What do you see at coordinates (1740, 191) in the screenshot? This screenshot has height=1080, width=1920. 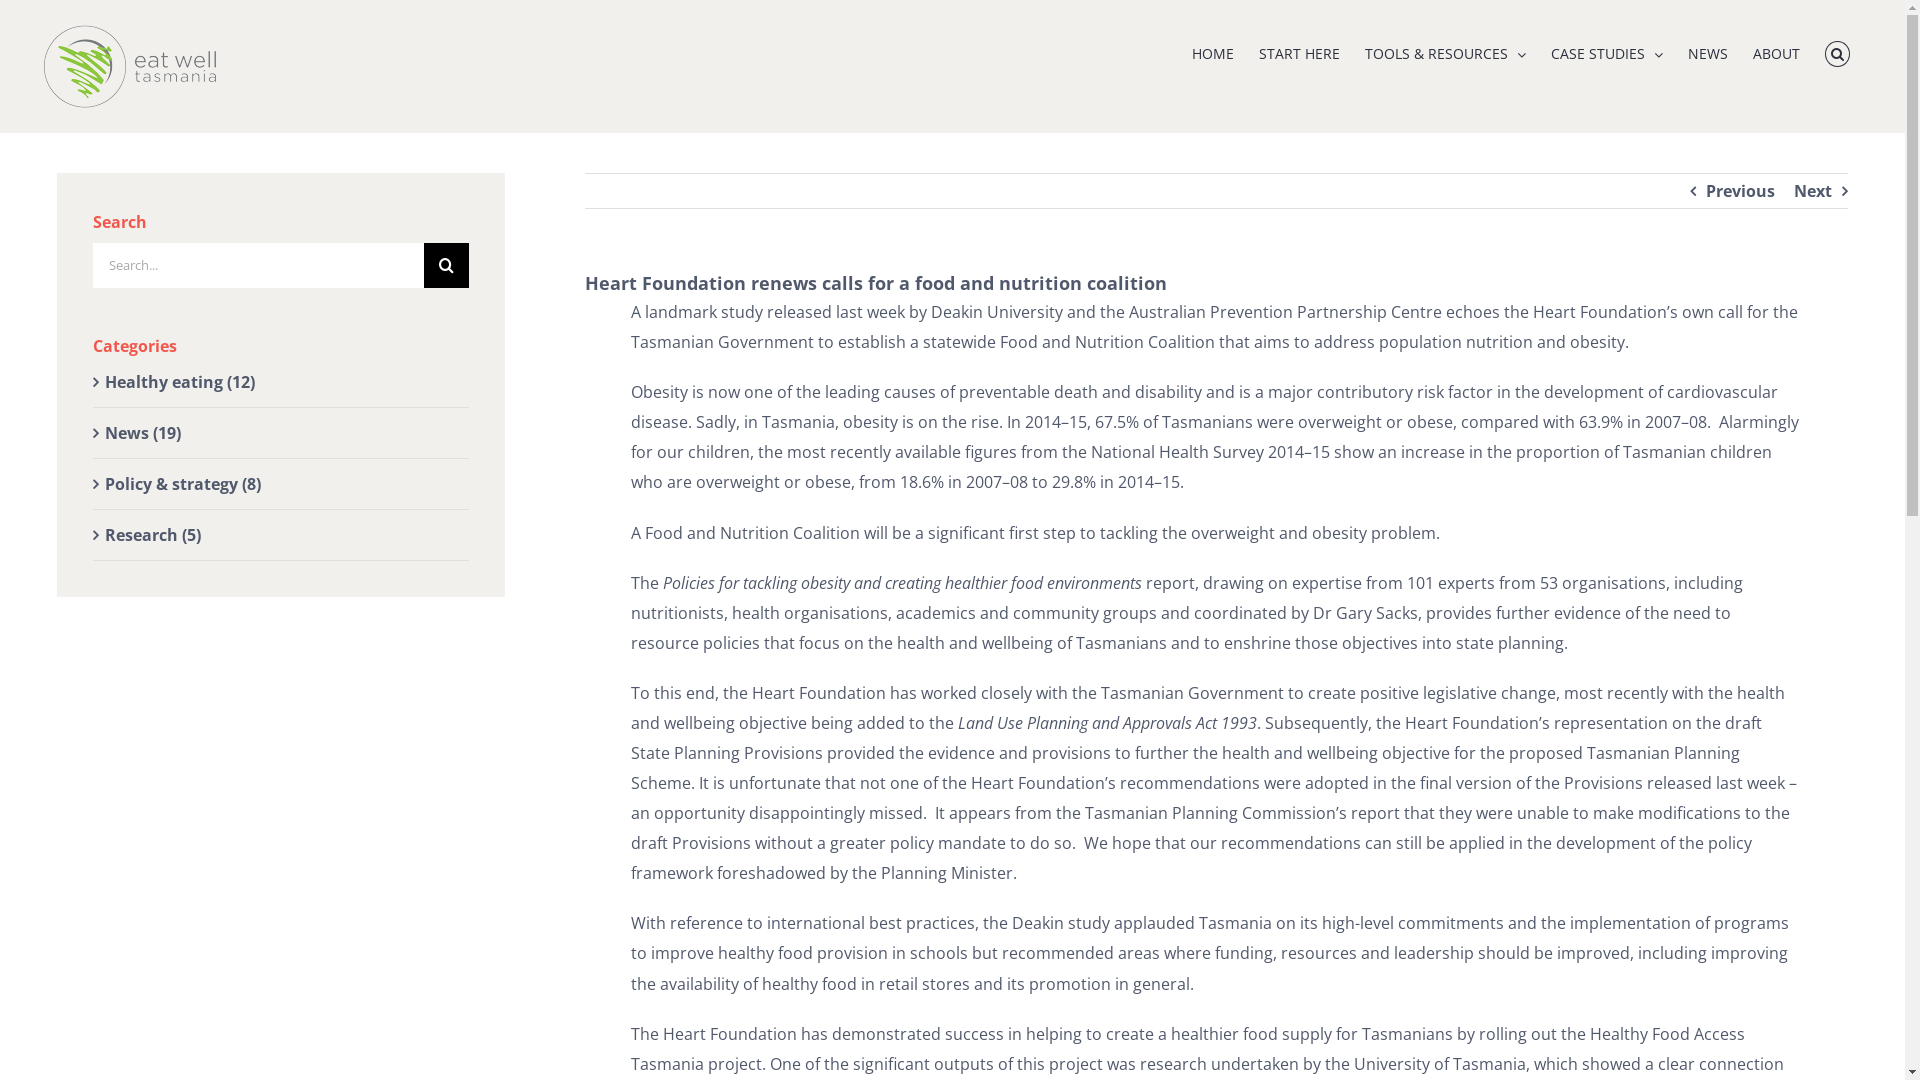 I see `Previous` at bounding box center [1740, 191].